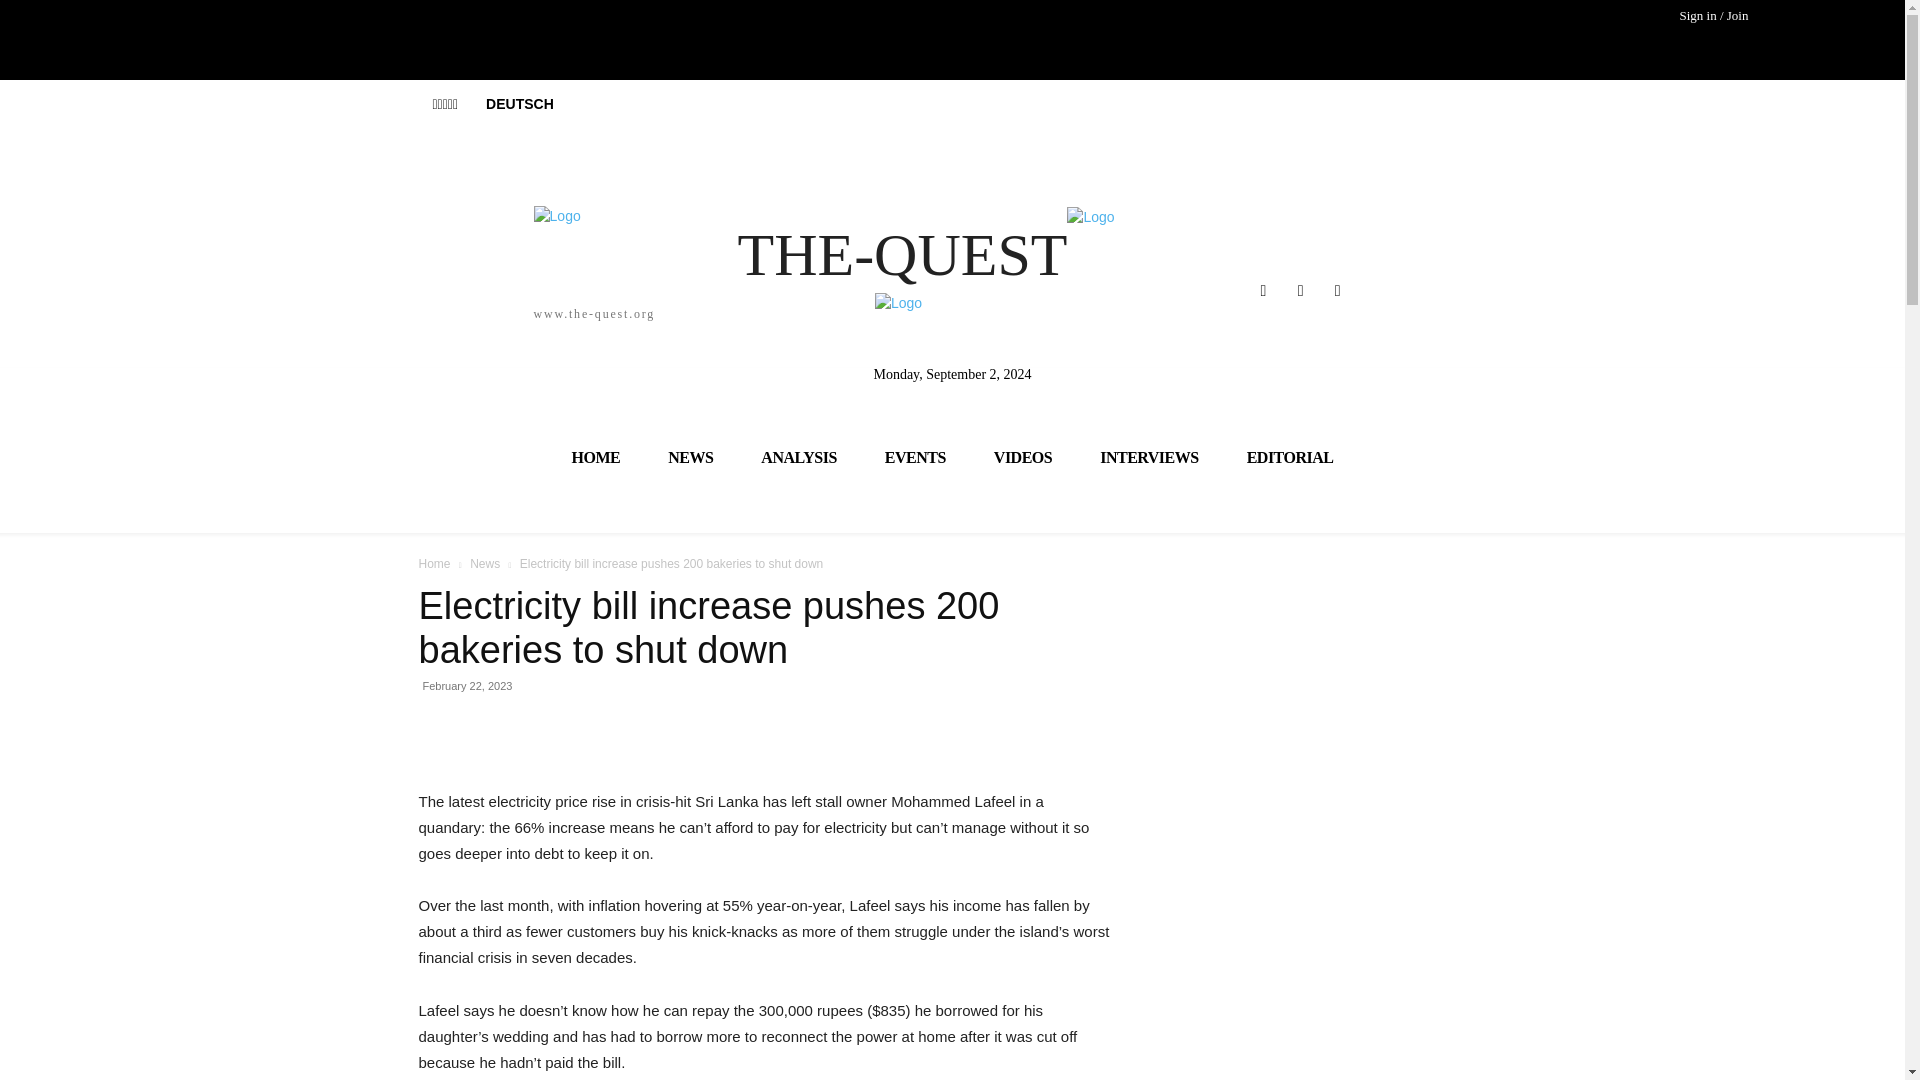  Describe the element at coordinates (690, 456) in the screenshot. I see `NEWS` at that location.